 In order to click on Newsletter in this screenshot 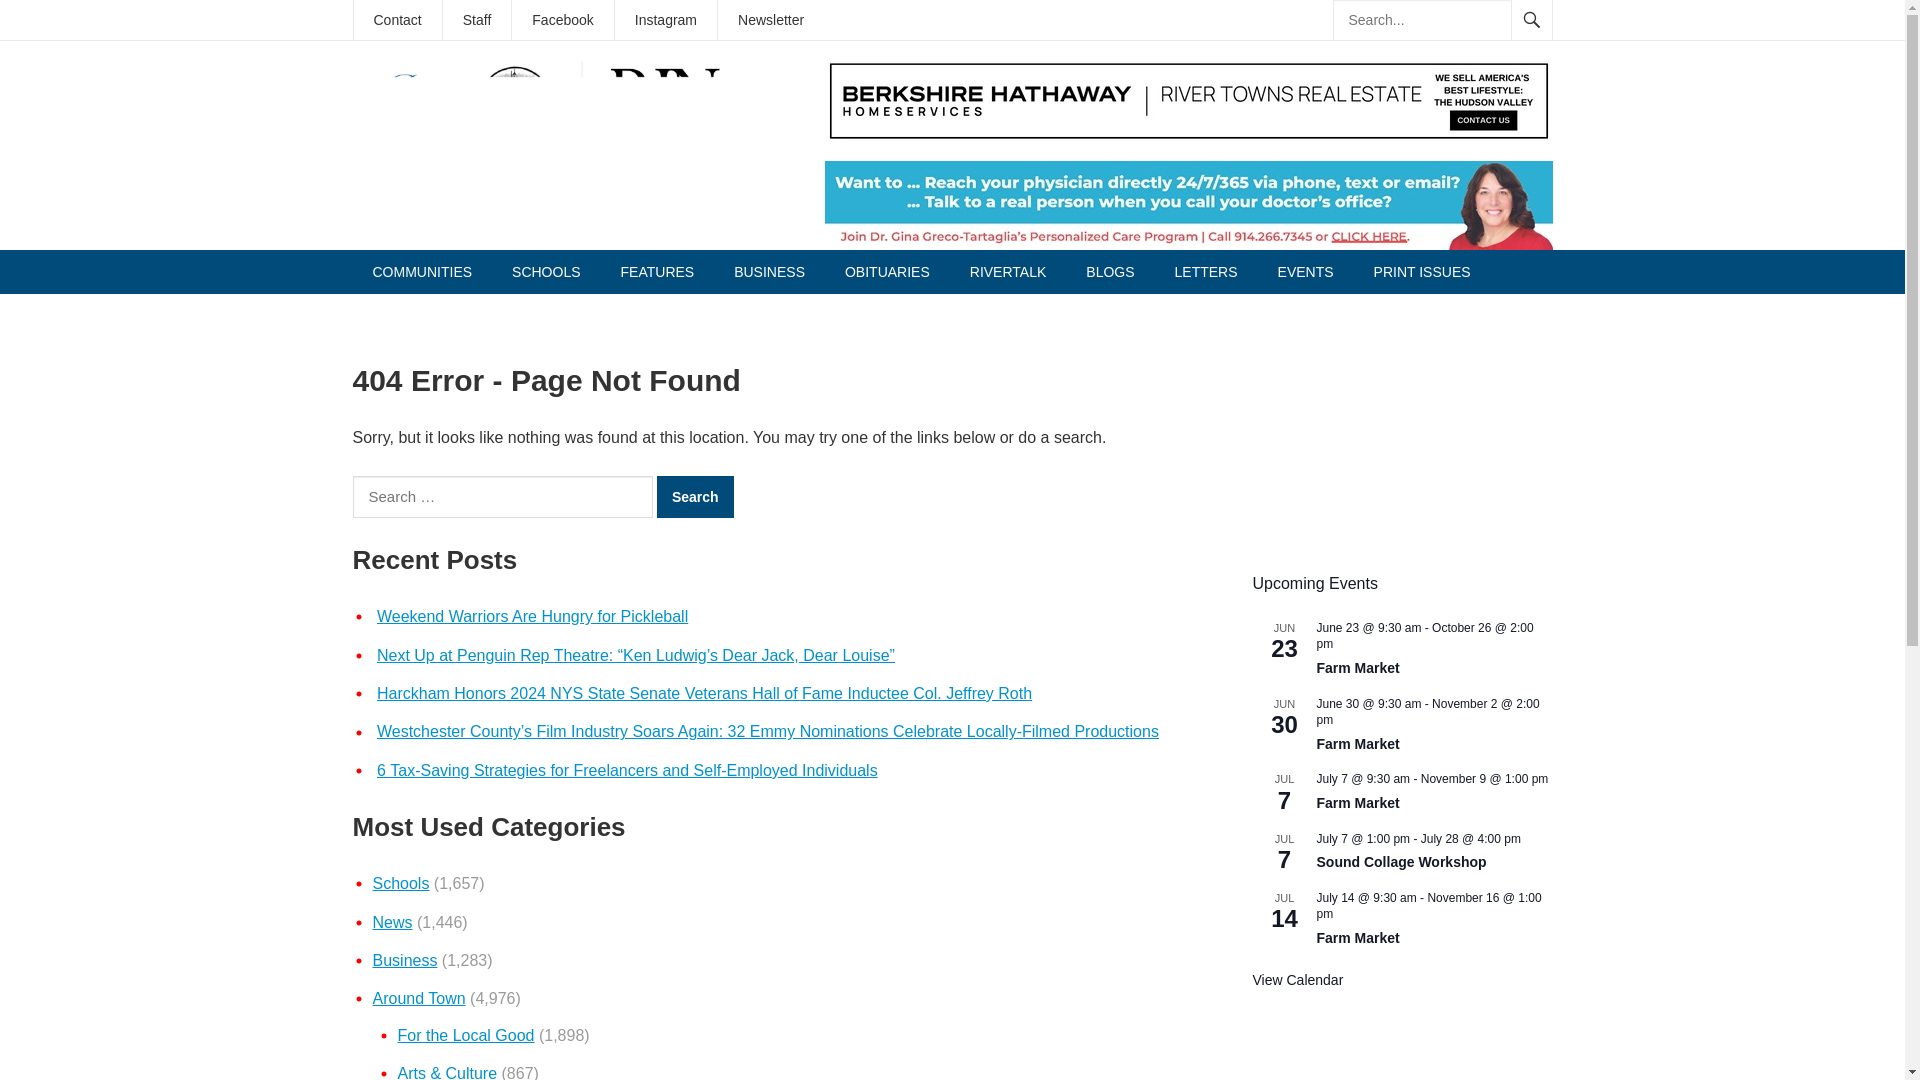, I will do `click(770, 20)`.